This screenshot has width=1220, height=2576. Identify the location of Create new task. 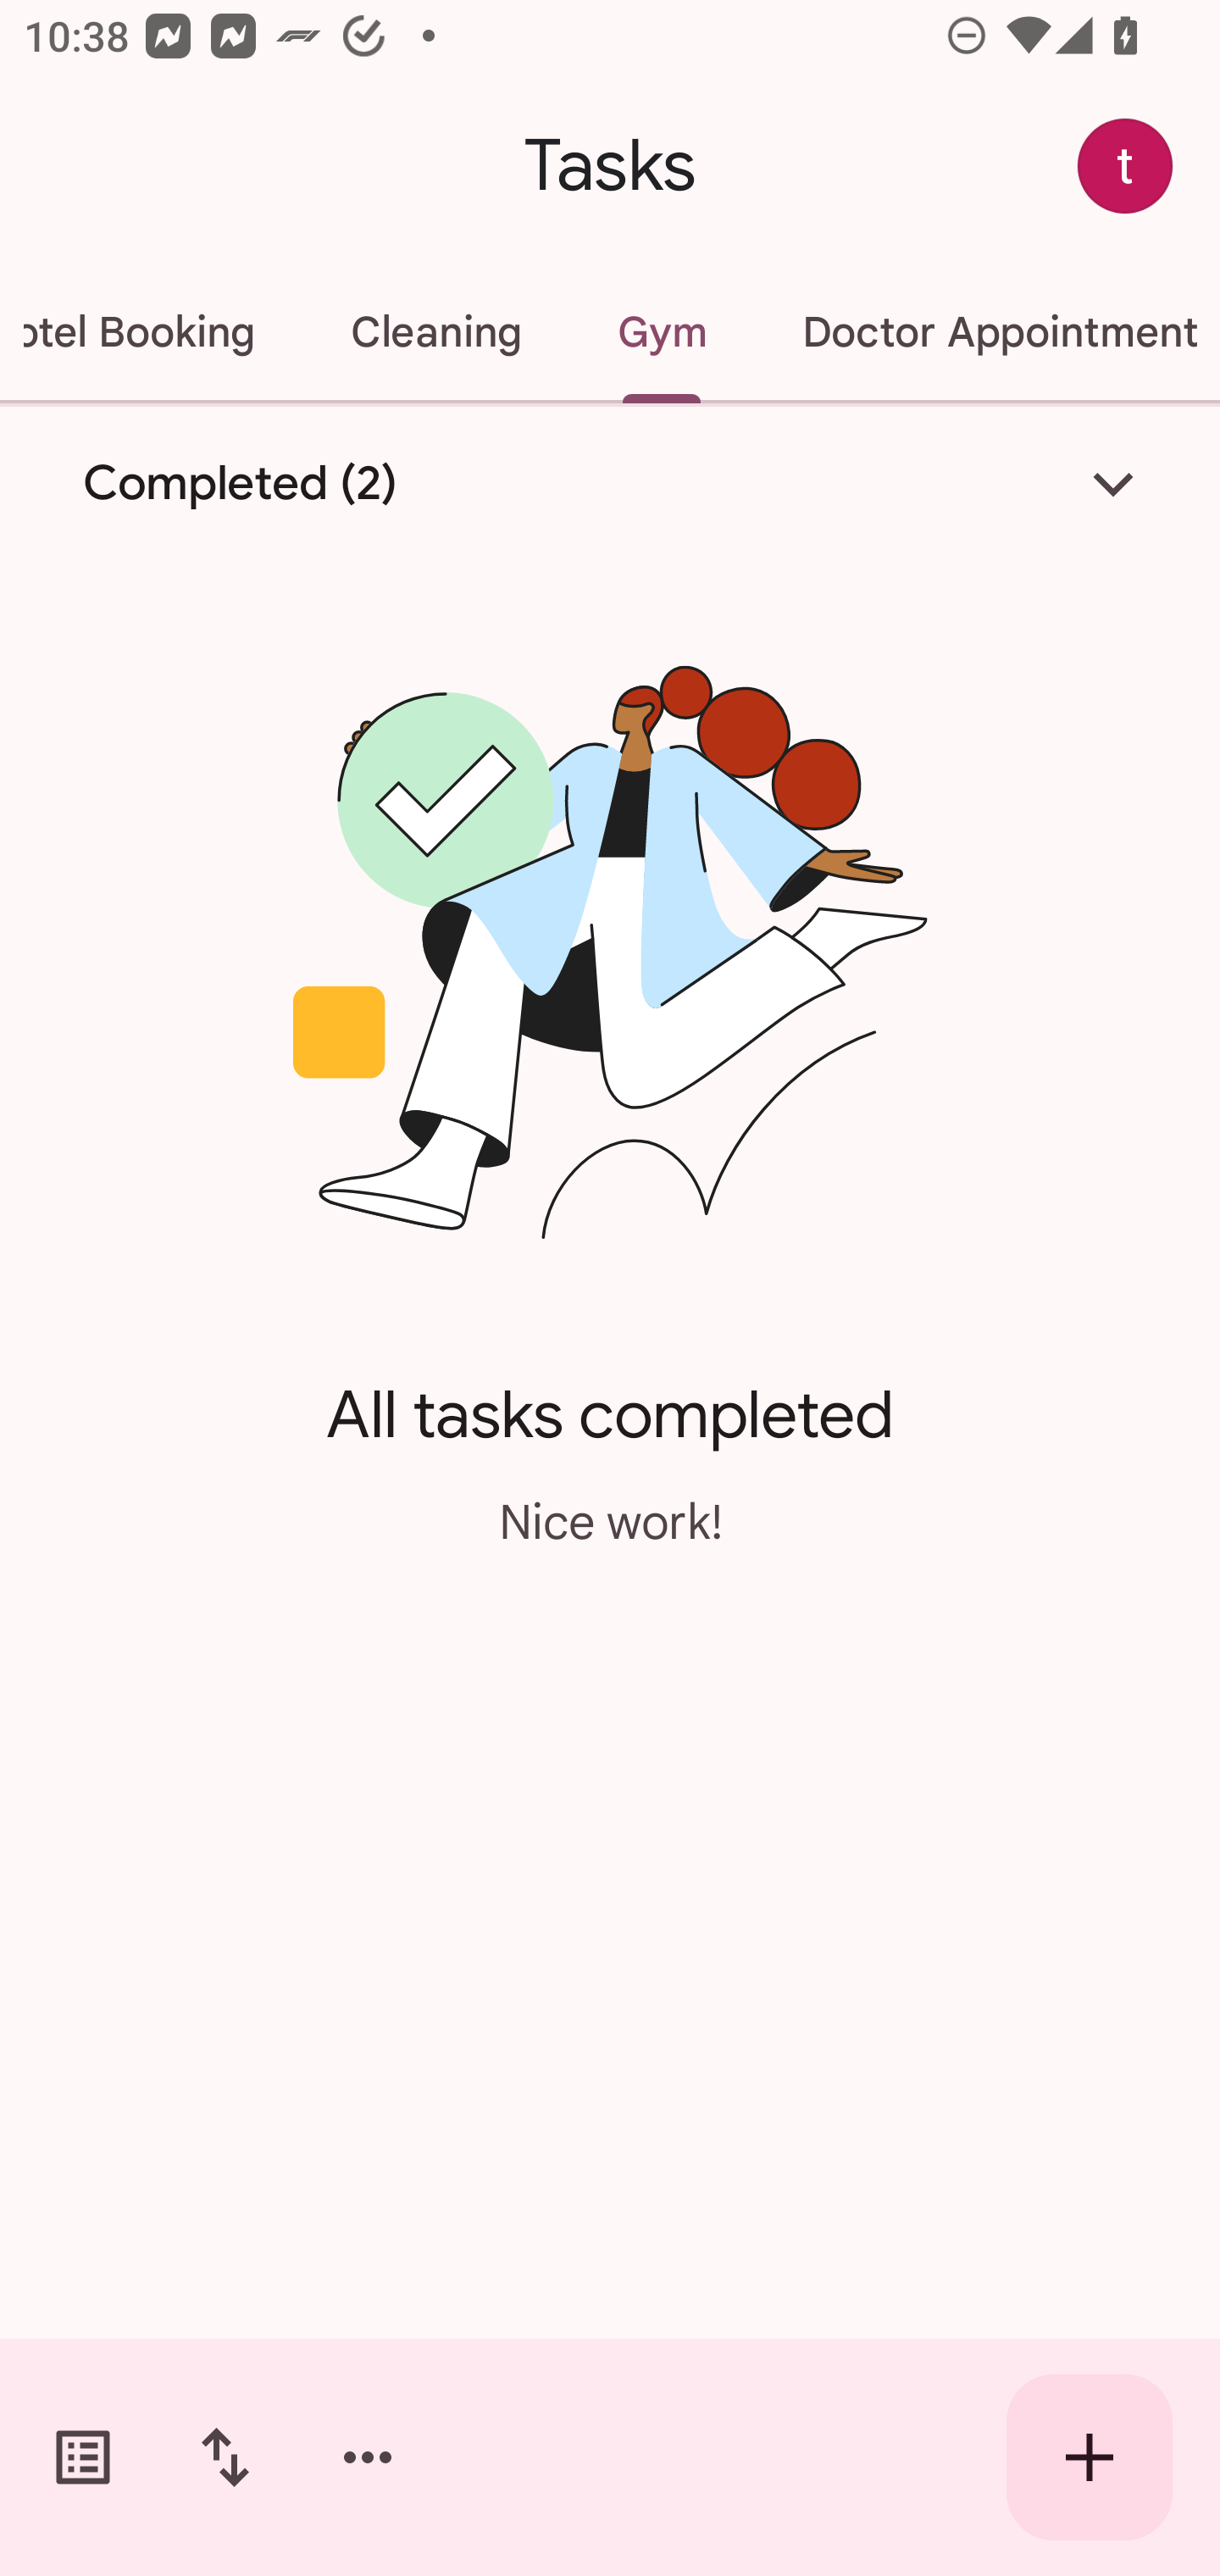
(1090, 2457).